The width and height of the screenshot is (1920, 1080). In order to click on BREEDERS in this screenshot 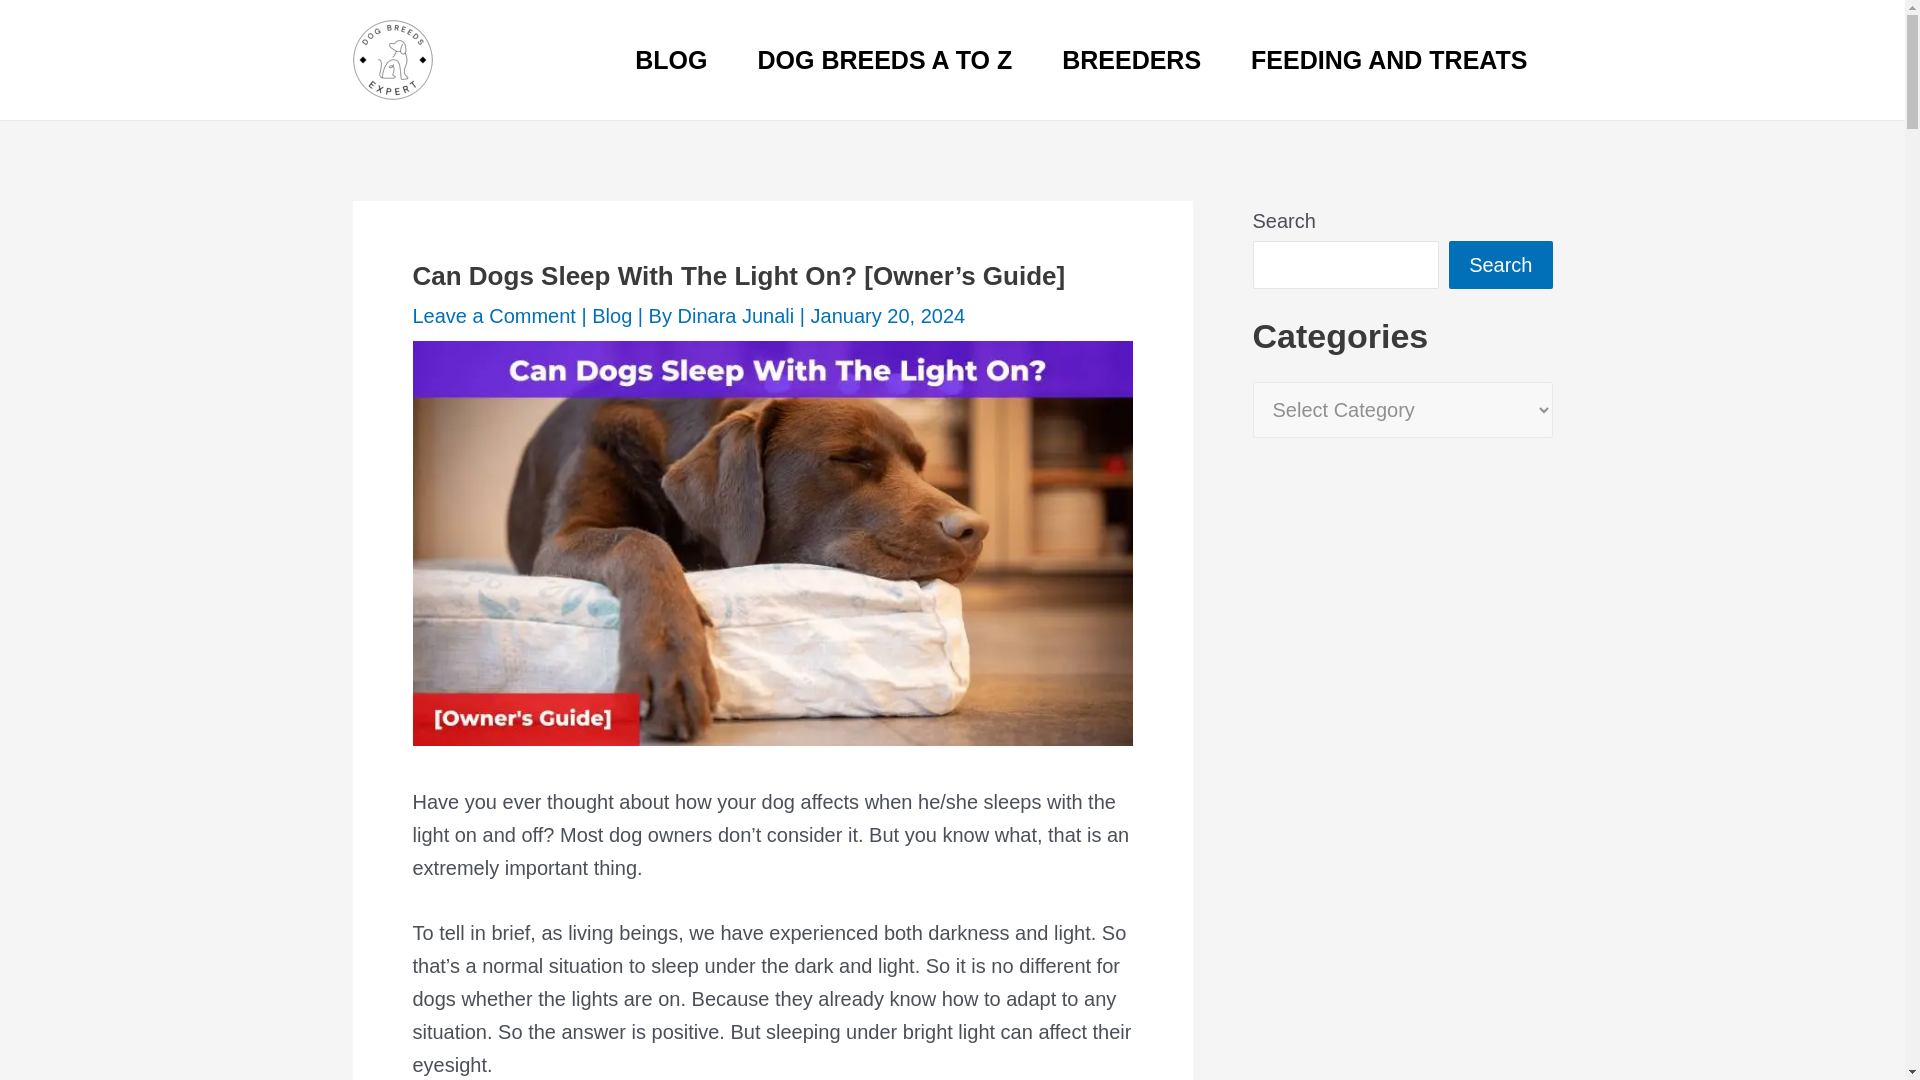, I will do `click(1131, 60)`.